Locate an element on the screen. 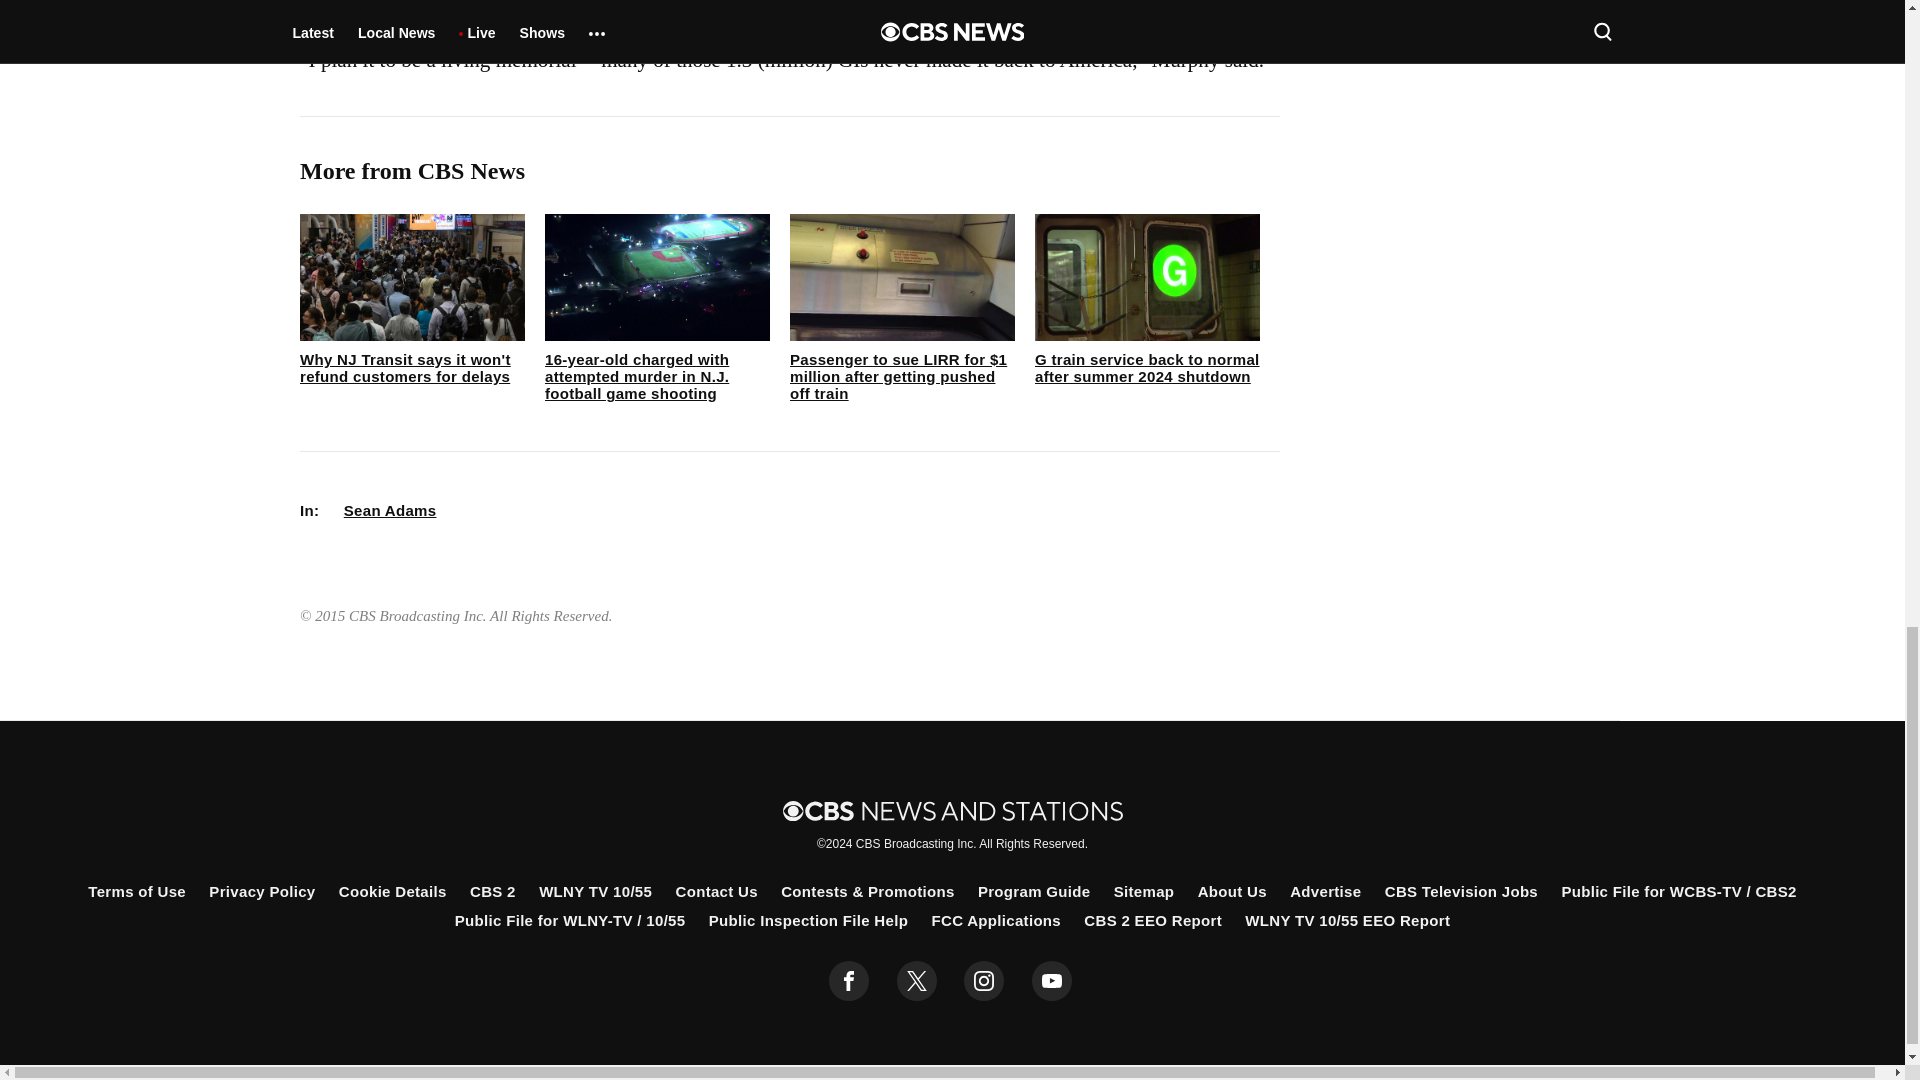 The width and height of the screenshot is (1920, 1080). twitter is located at coordinates (916, 981).